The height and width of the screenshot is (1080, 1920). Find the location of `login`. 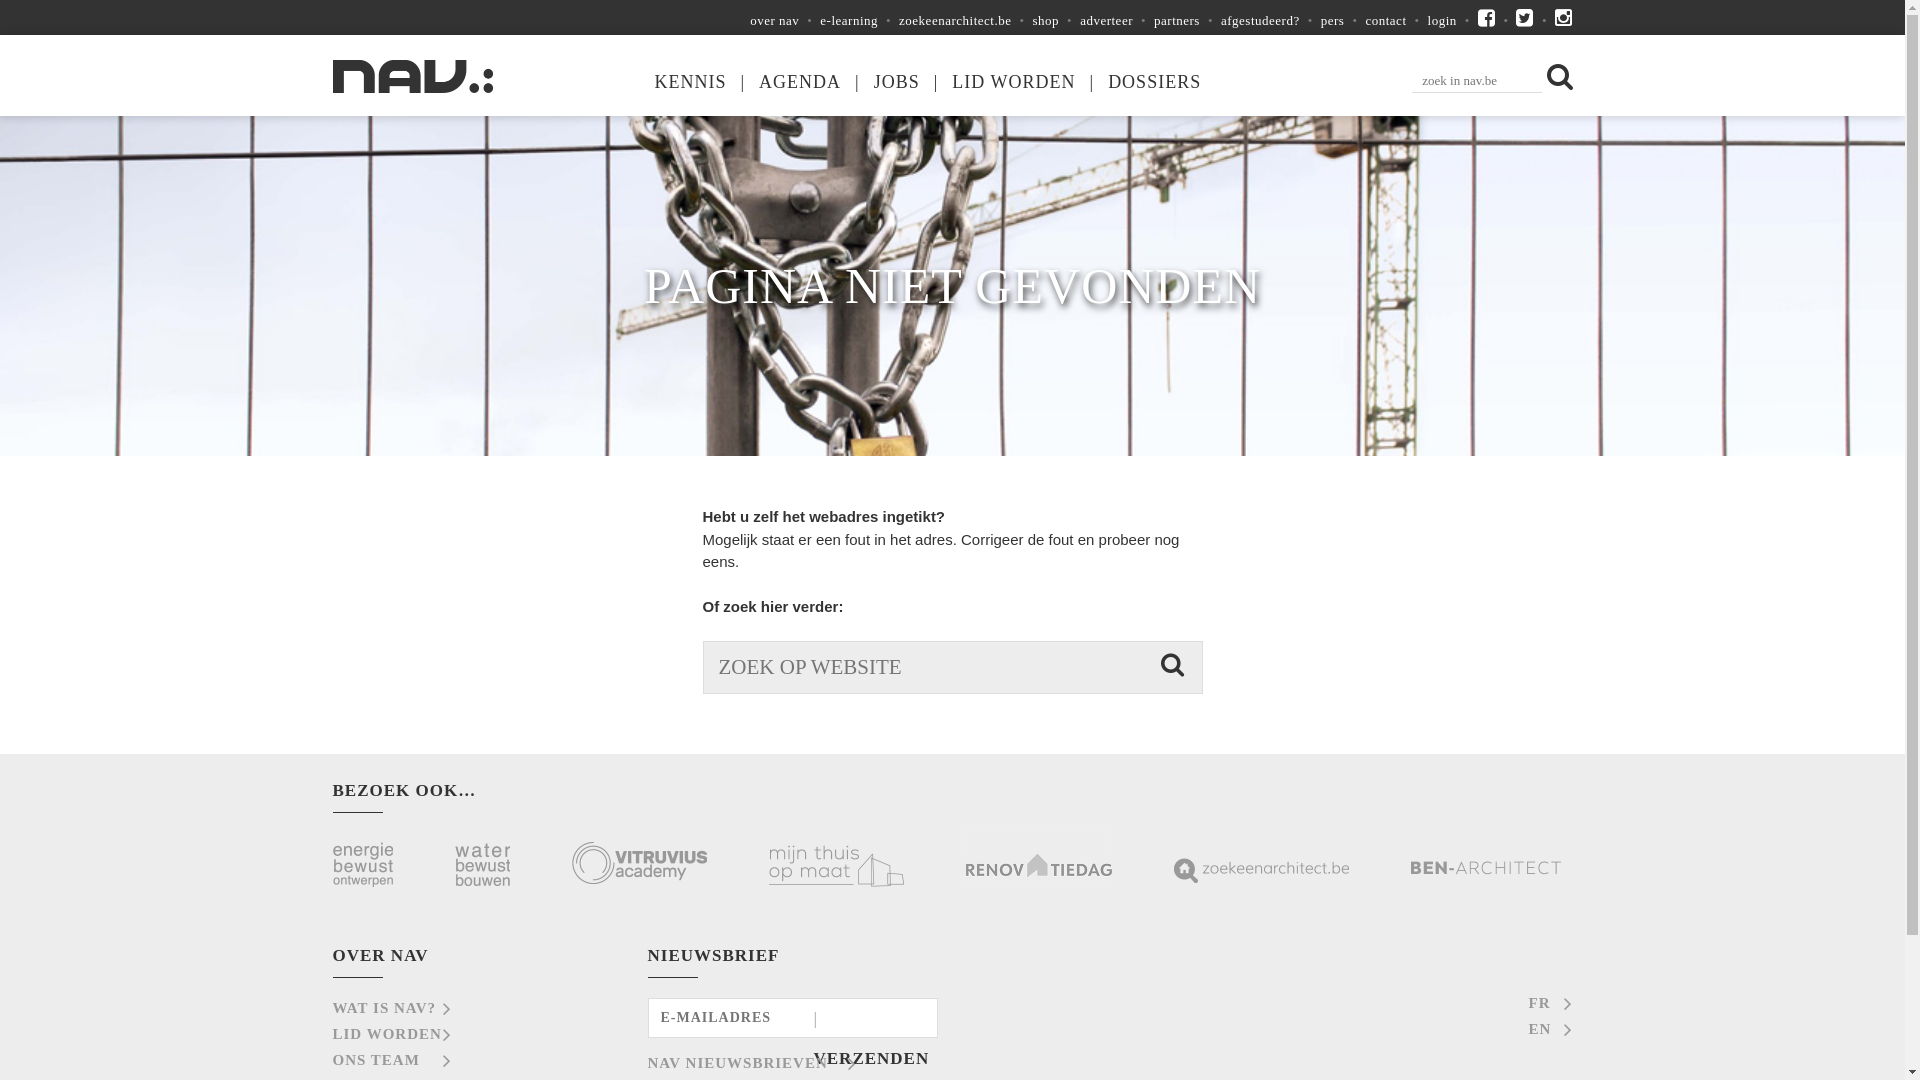

login is located at coordinates (1442, 20).